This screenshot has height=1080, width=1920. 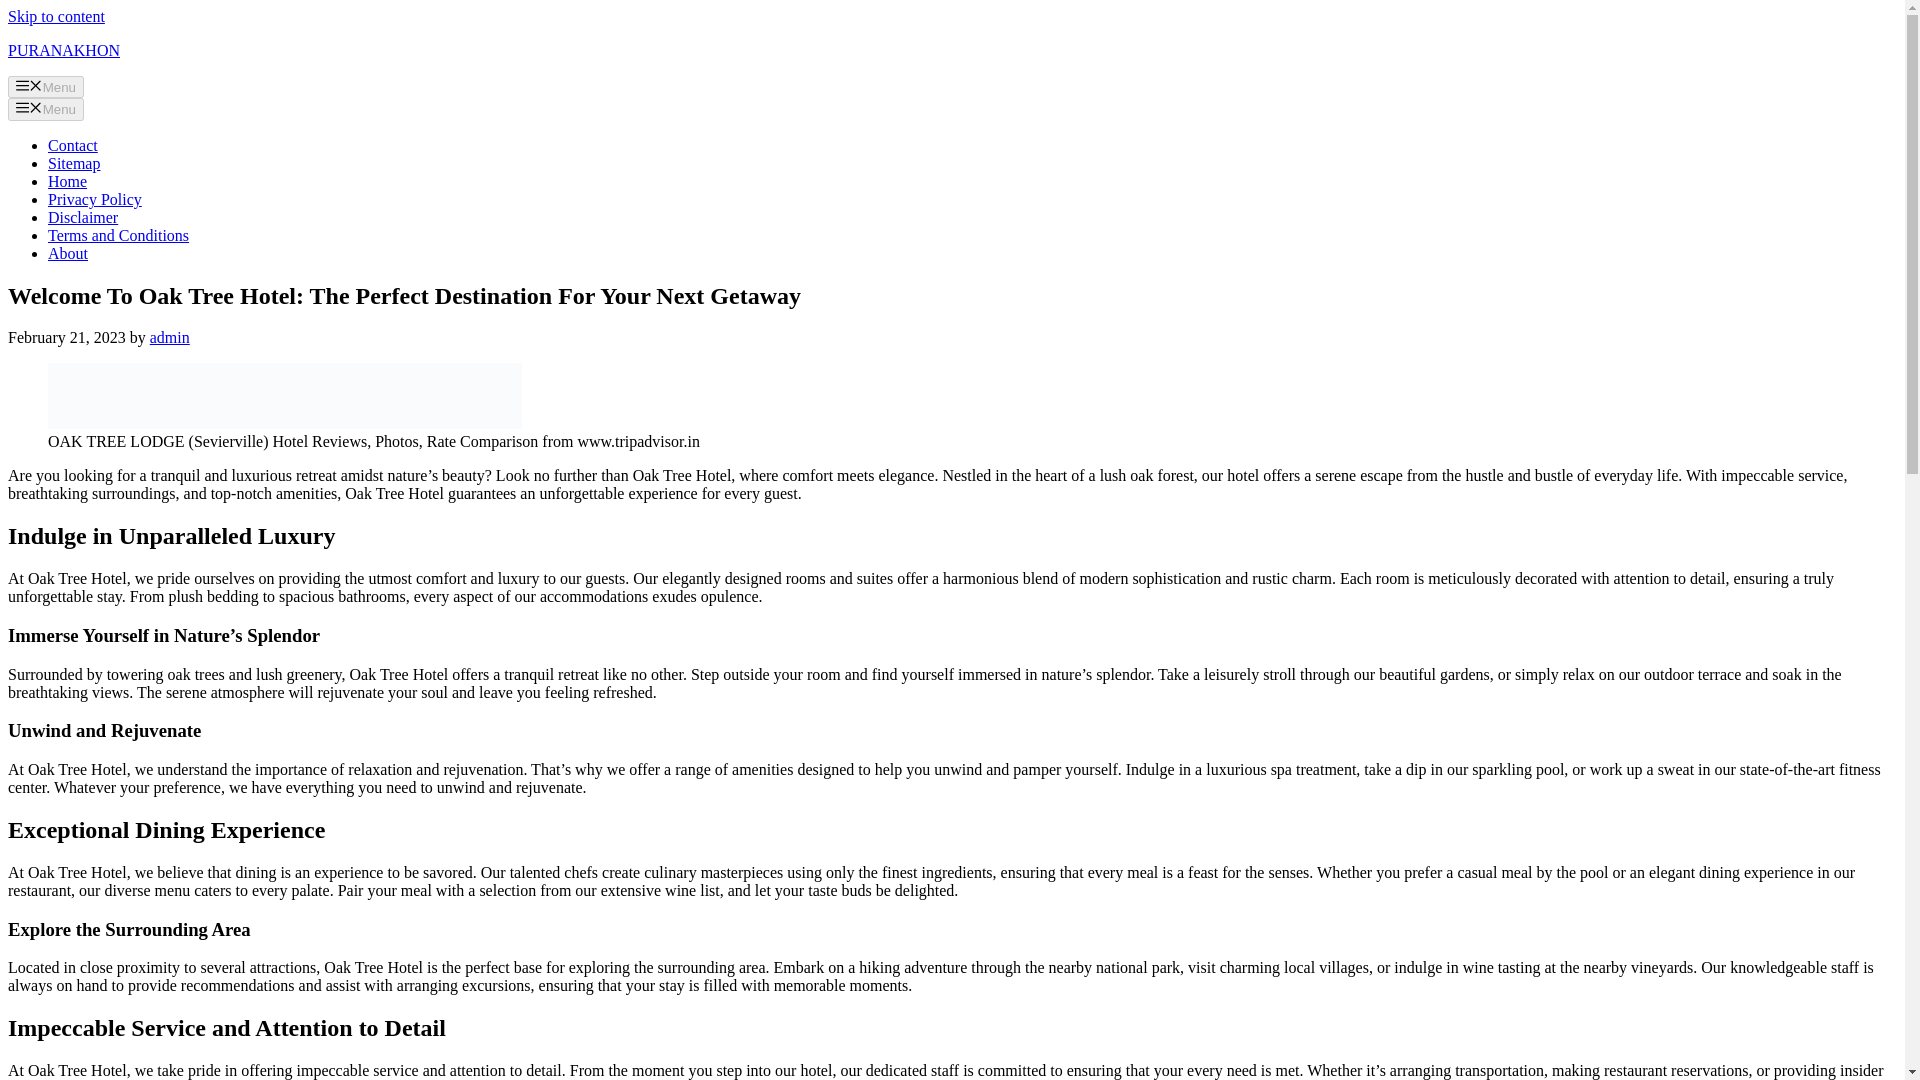 What do you see at coordinates (68, 254) in the screenshot?
I see `About` at bounding box center [68, 254].